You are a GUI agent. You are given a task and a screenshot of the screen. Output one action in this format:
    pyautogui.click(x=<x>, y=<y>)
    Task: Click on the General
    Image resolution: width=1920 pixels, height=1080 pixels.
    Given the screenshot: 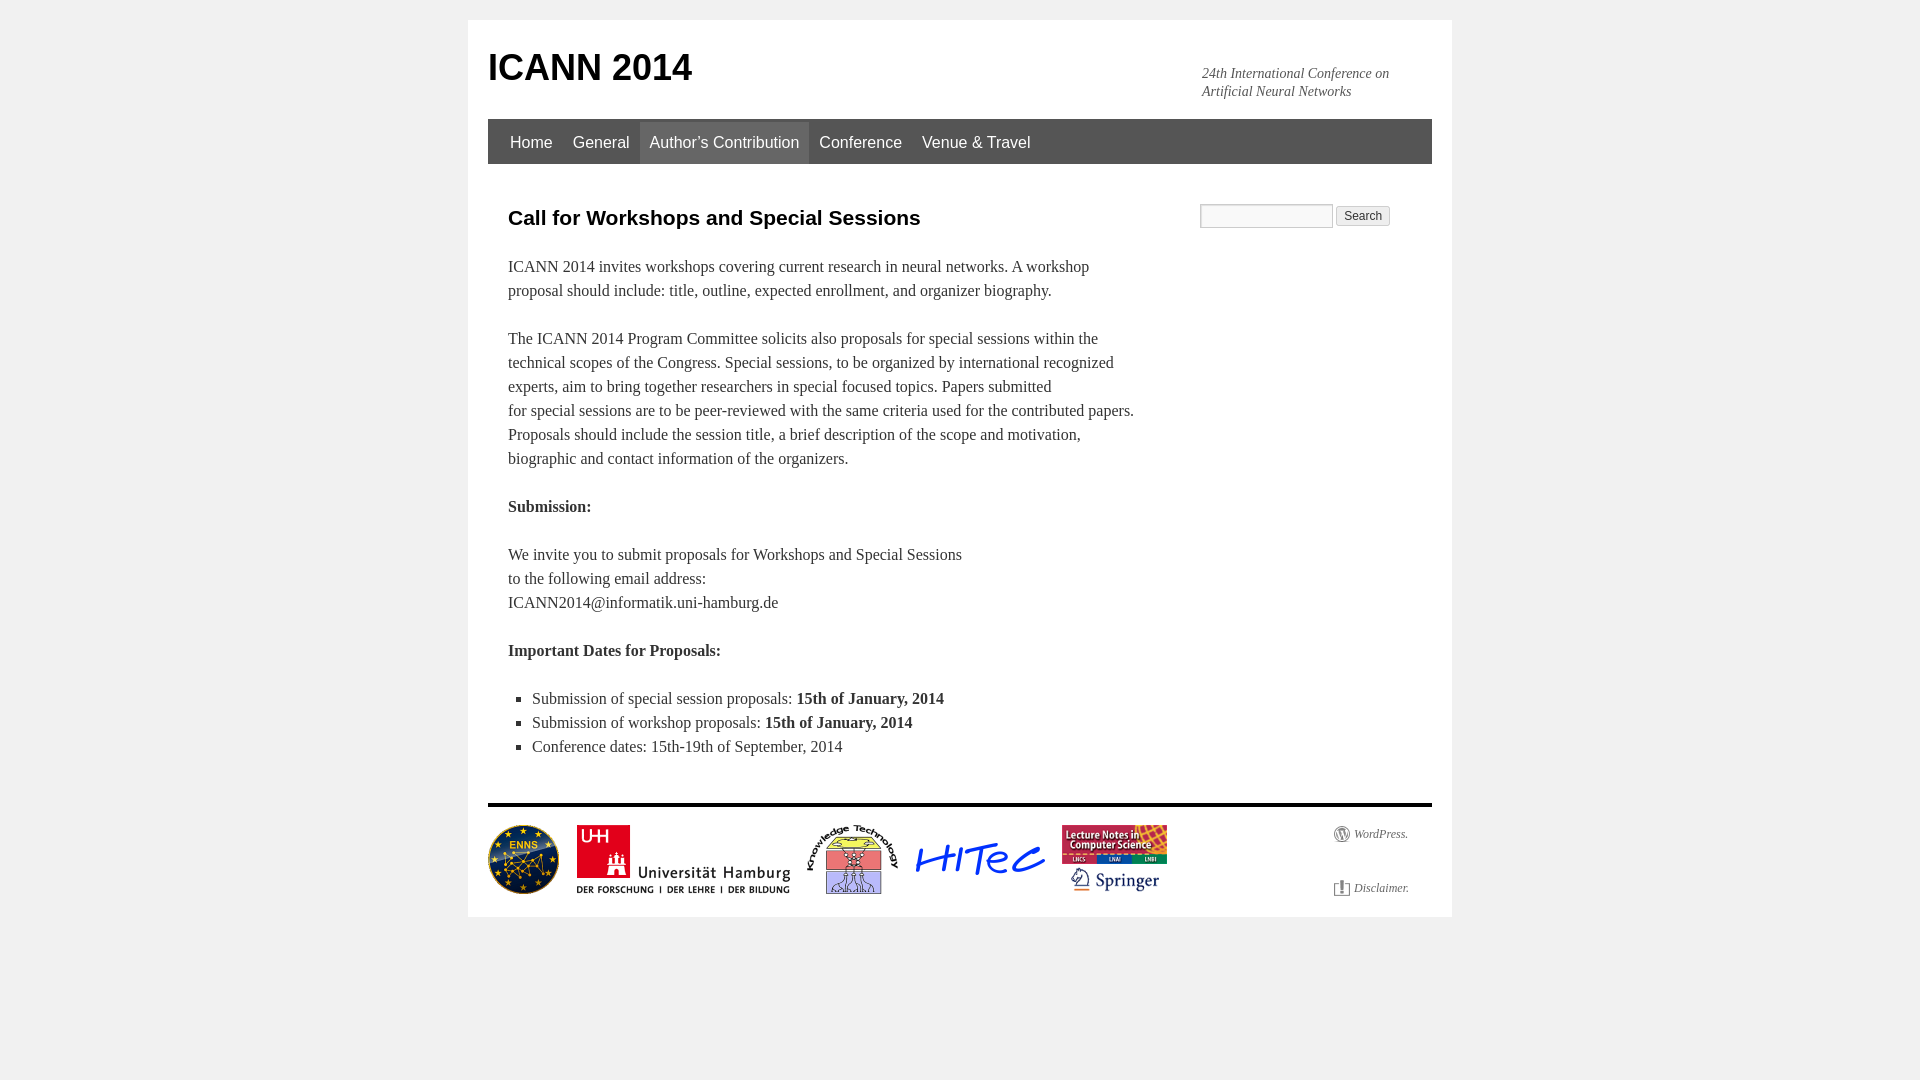 What is the action you would take?
    pyautogui.click(x=600, y=143)
    